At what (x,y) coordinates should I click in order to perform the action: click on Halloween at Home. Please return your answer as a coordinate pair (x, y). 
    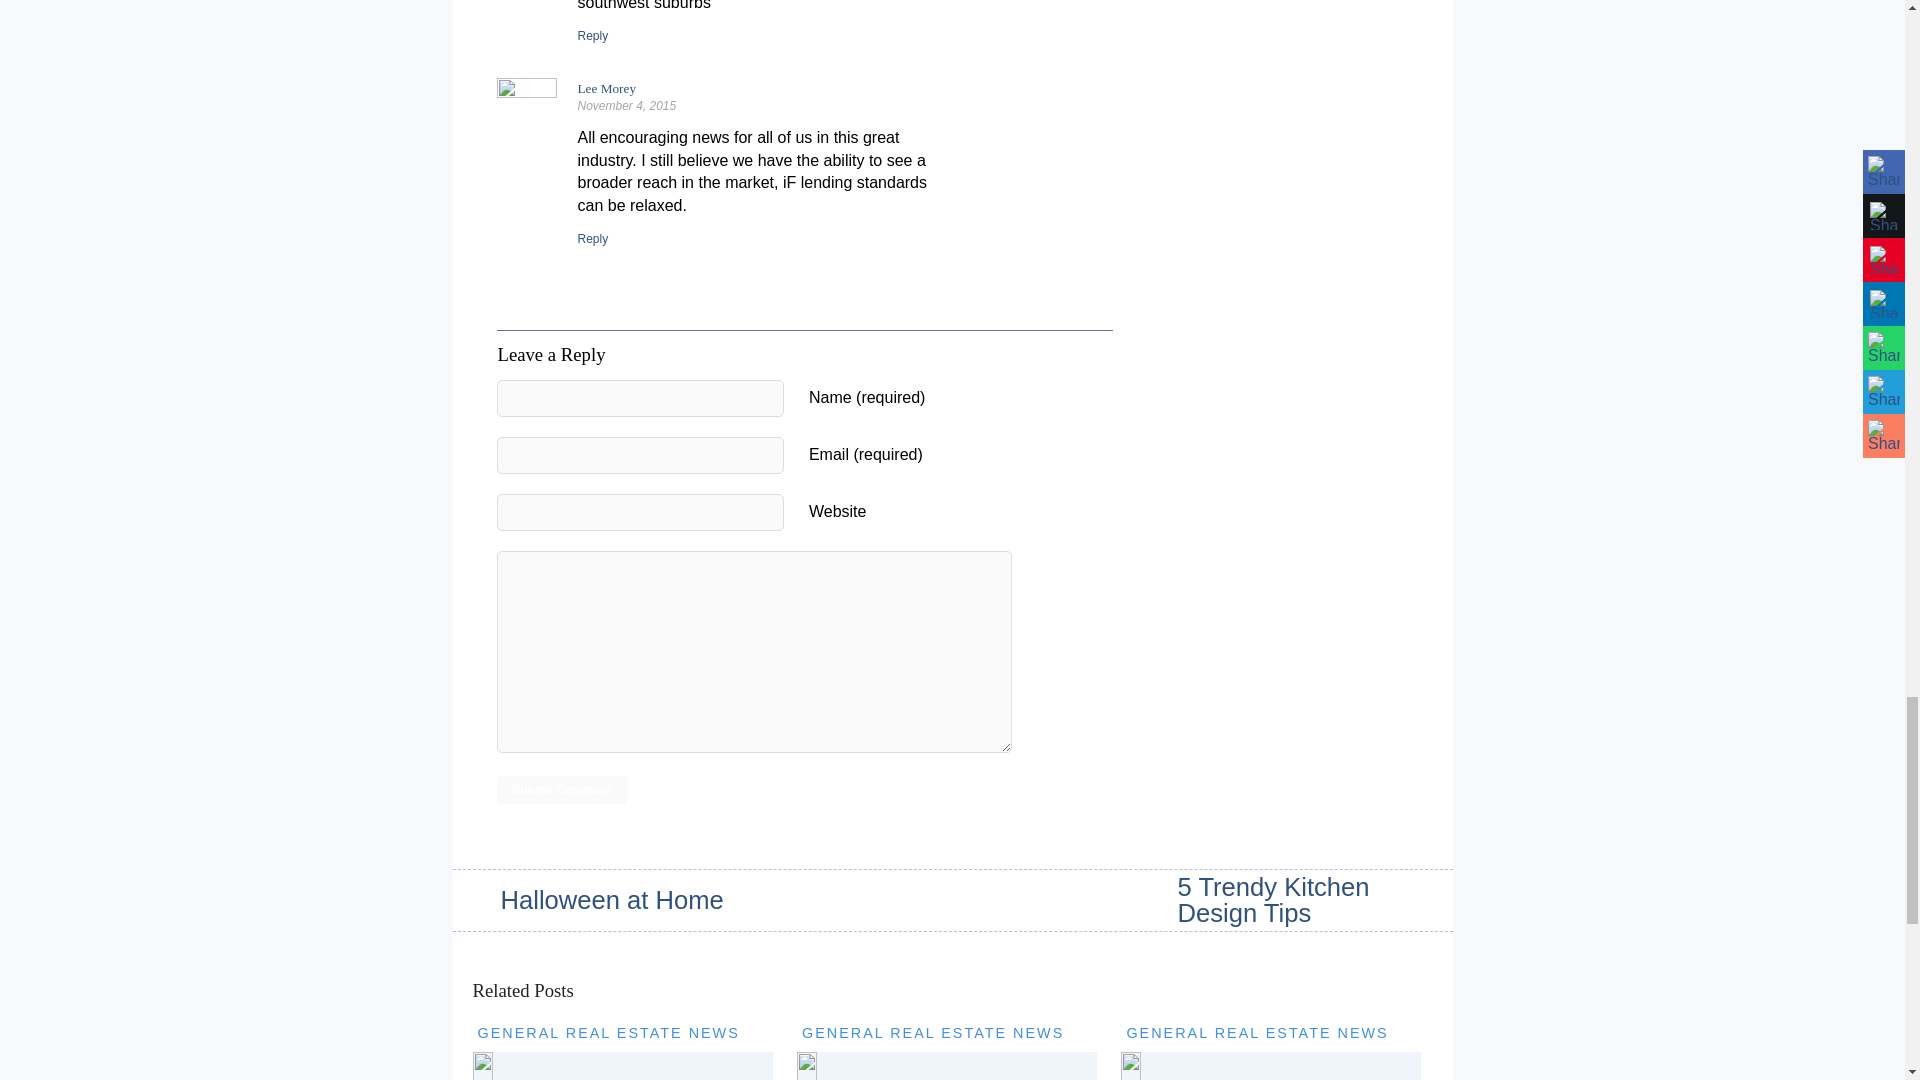
    Looking at the image, I should click on (589, 900).